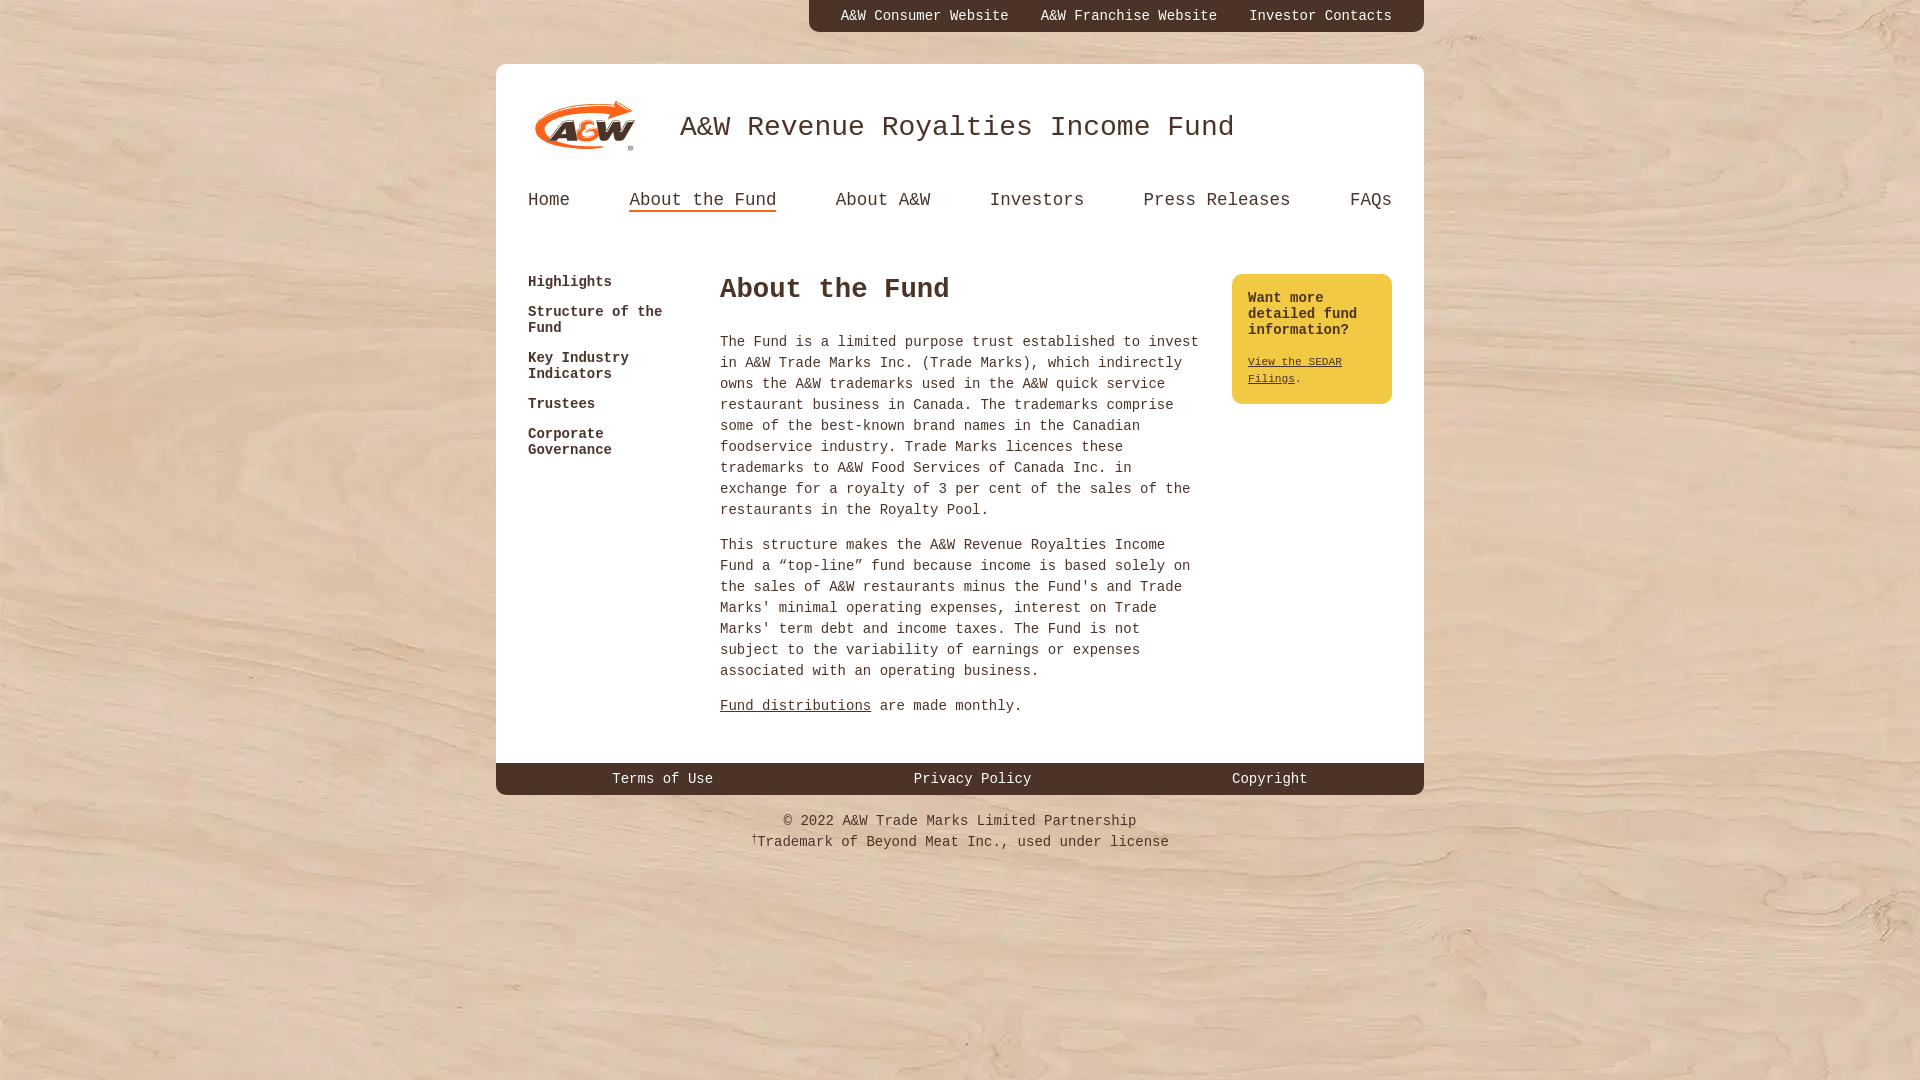  I want to click on FAQs, so click(1371, 201).